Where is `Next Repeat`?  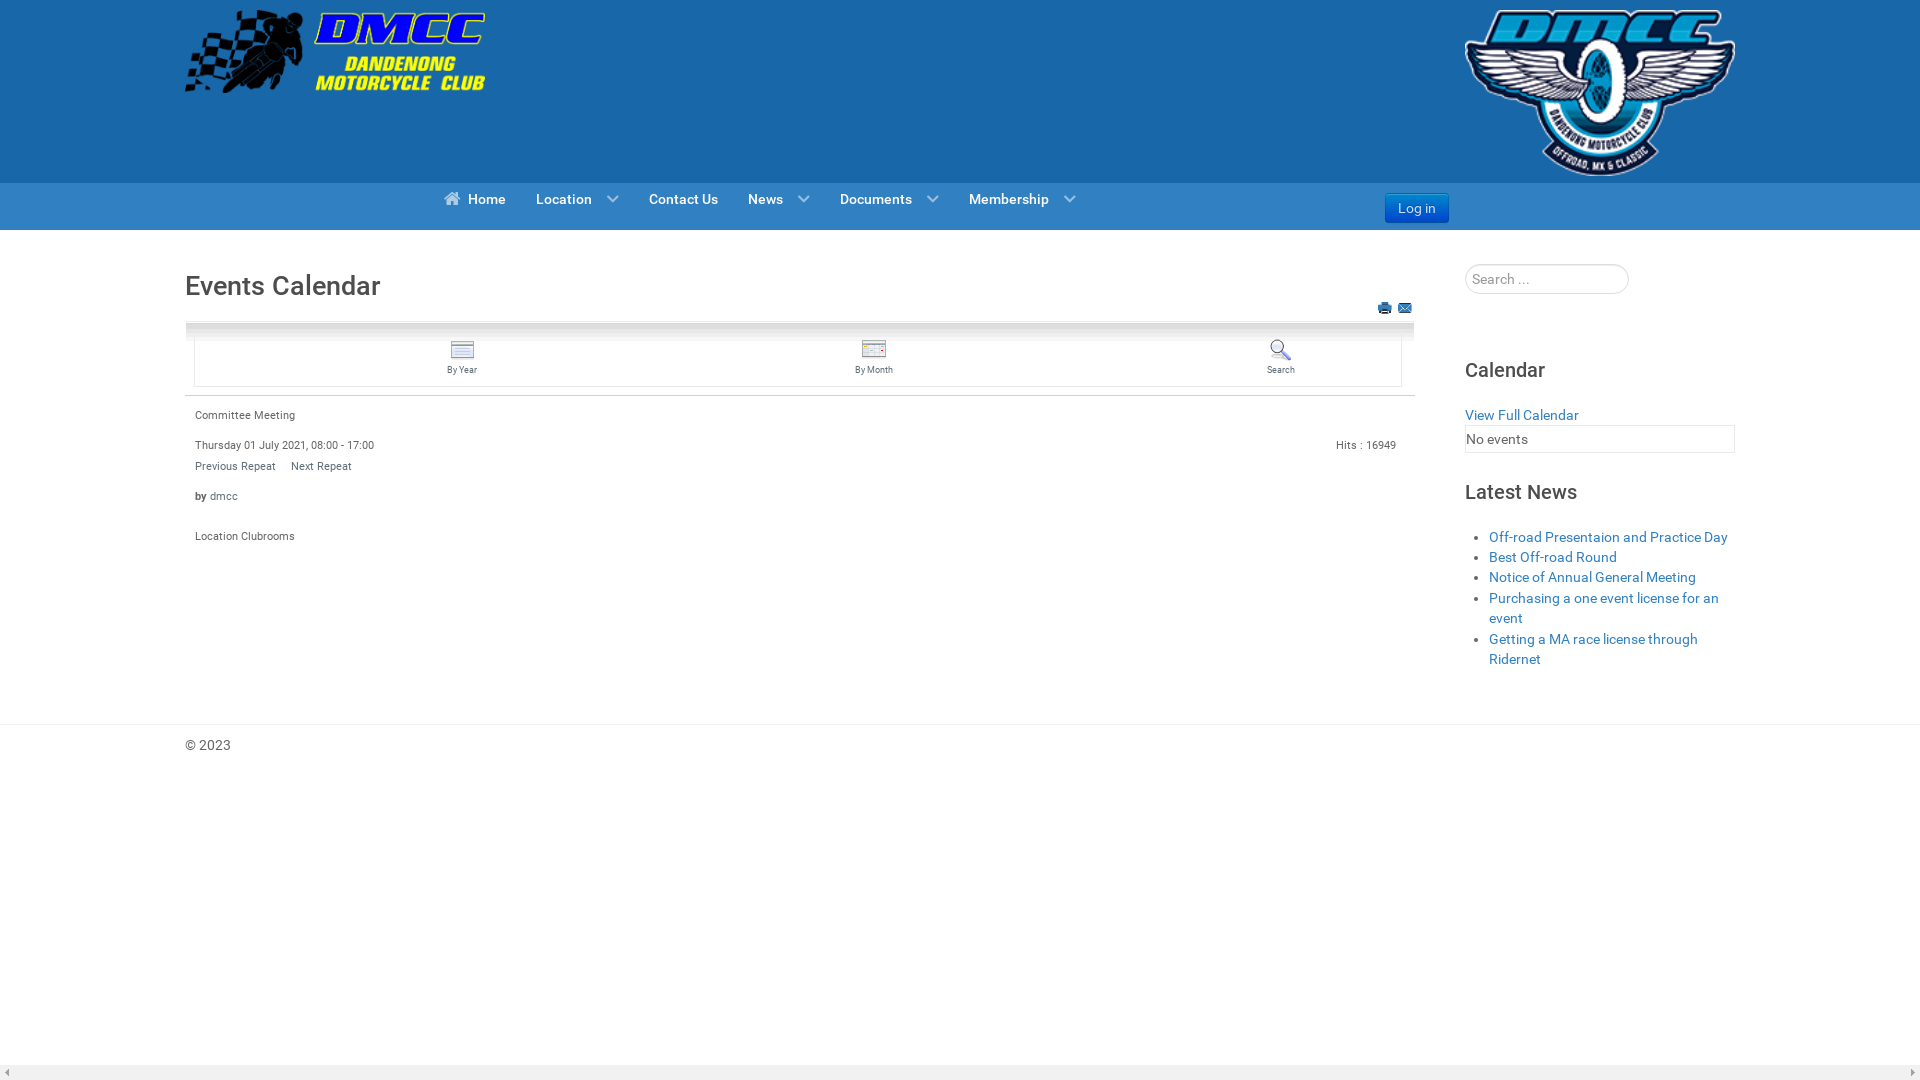 Next Repeat is located at coordinates (322, 466).